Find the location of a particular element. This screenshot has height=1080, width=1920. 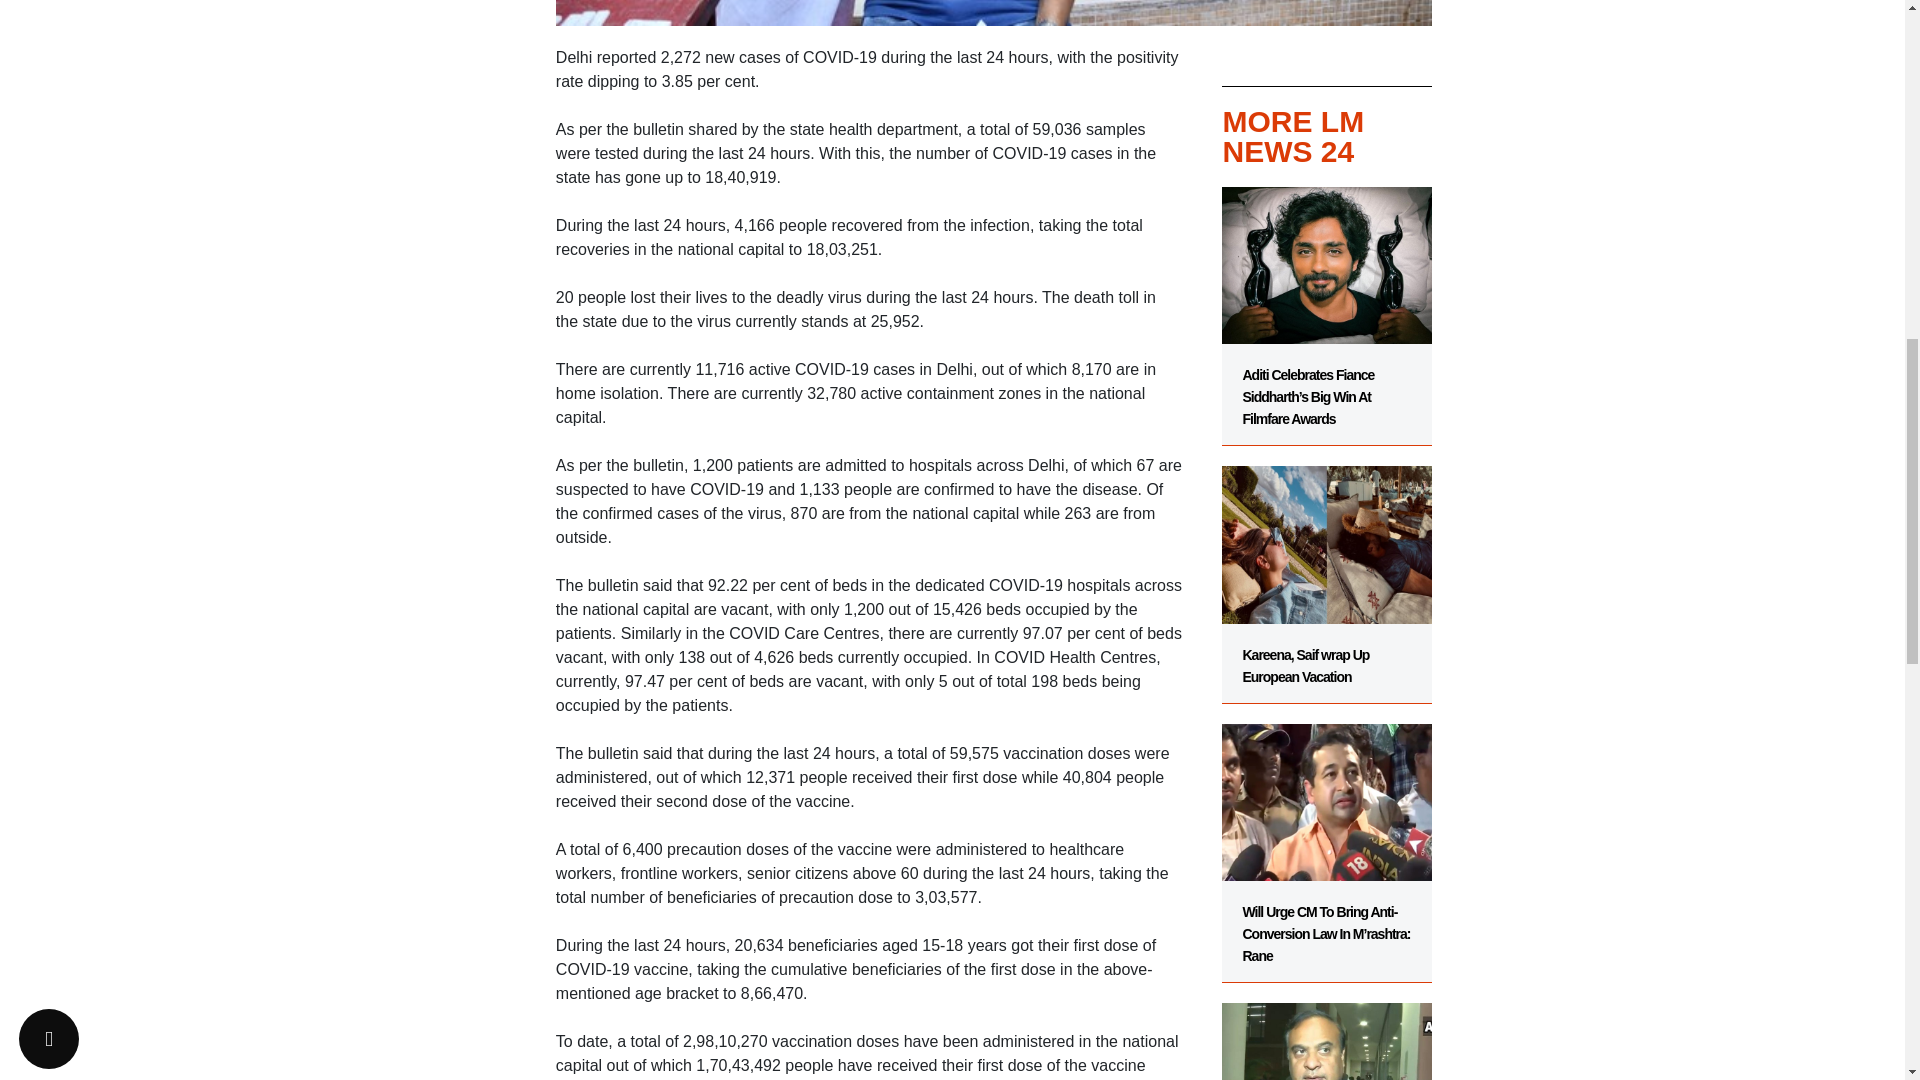

Assam Bringing Two Laws To Stop Love, Land Jihad: Himanta is located at coordinates (1326, 1031).